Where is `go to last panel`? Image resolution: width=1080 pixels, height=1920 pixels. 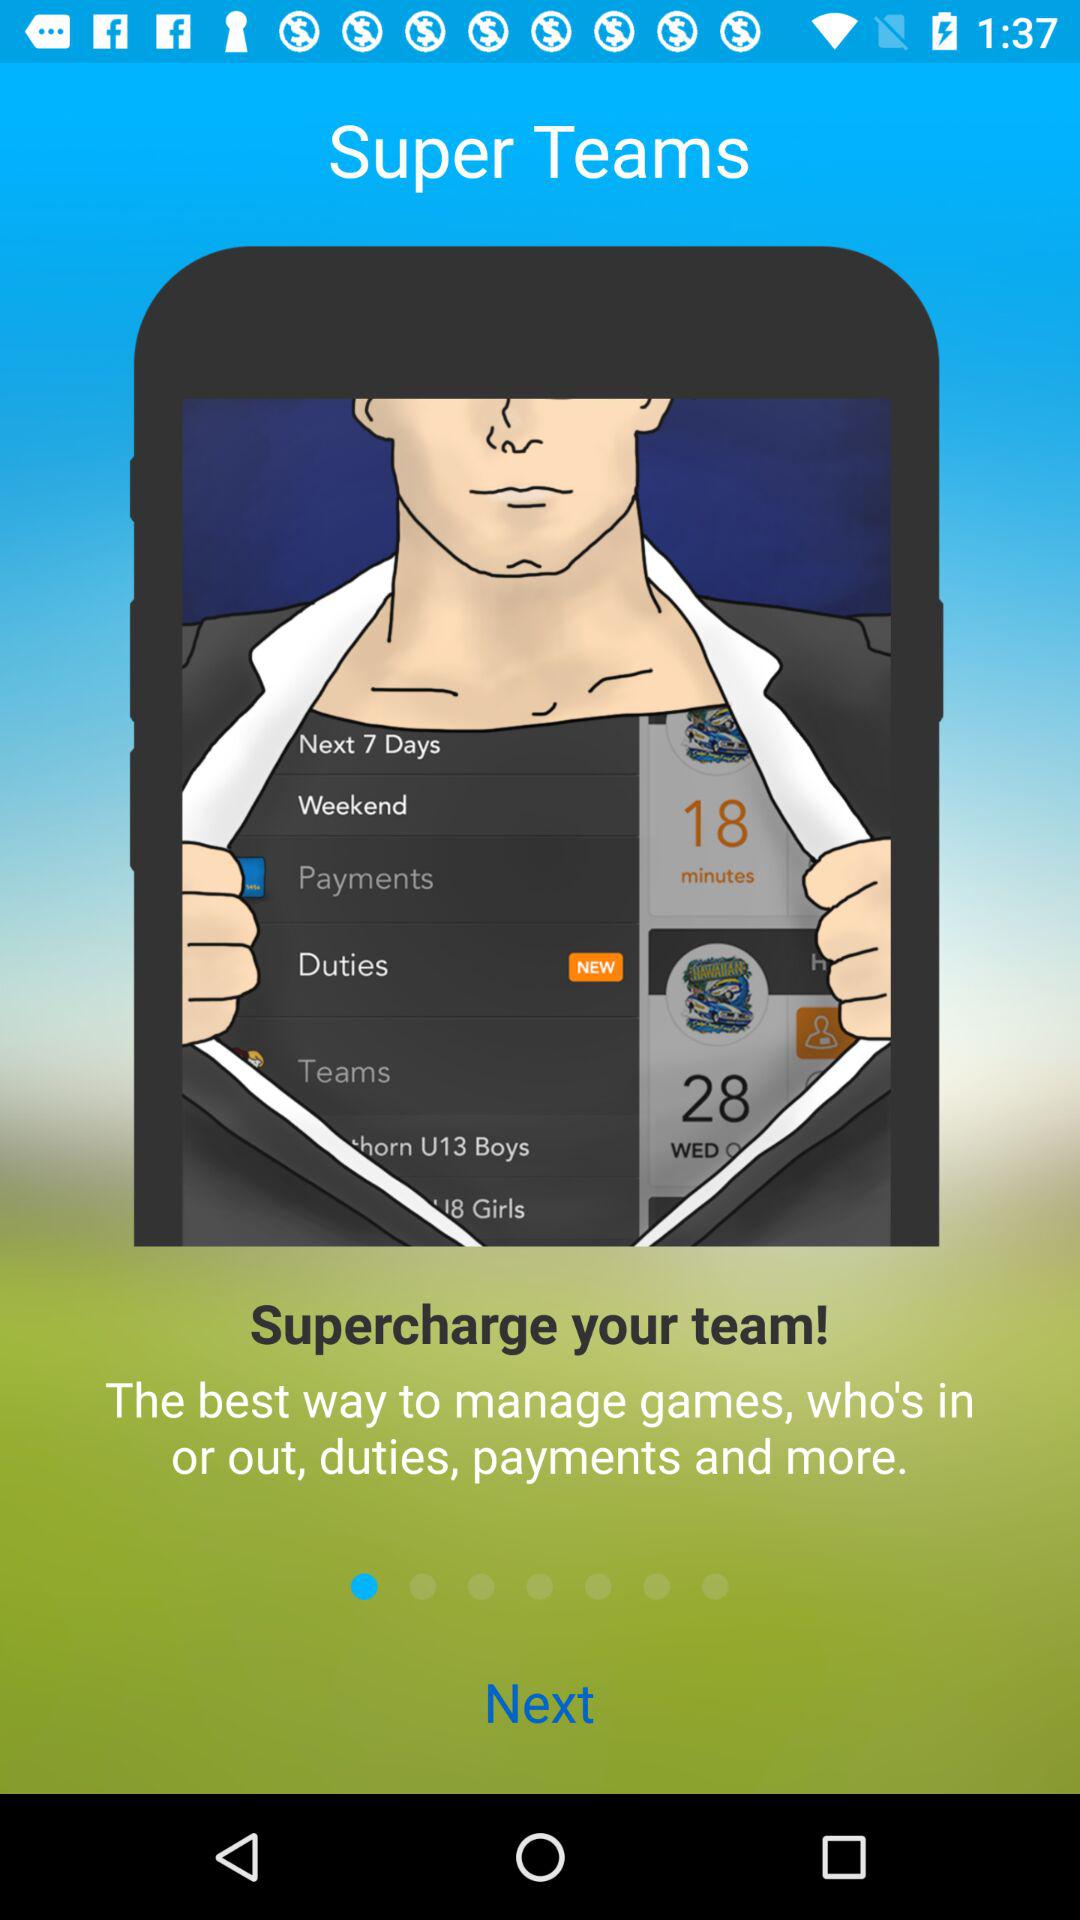
go to last panel is located at coordinates (715, 1586).